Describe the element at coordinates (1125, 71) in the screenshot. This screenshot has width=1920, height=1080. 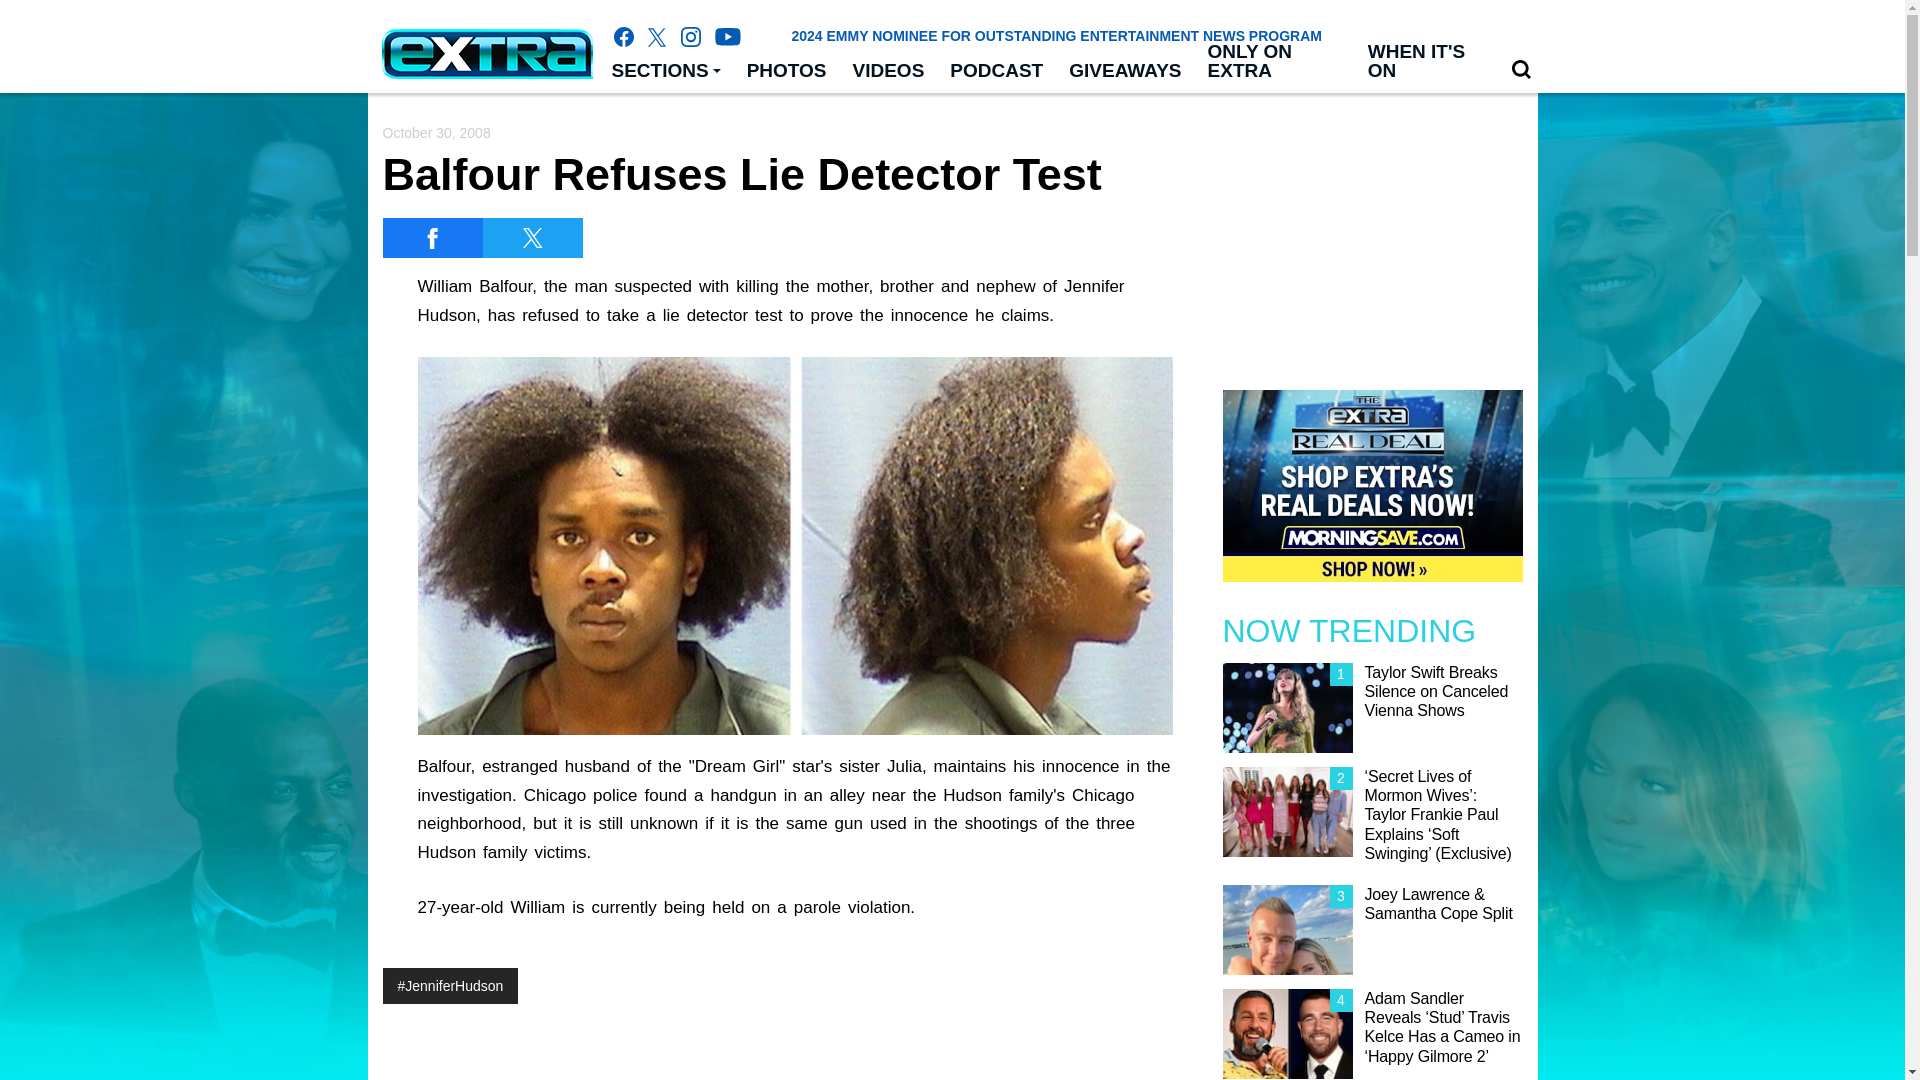
I see `GIVEAWAYS` at that location.